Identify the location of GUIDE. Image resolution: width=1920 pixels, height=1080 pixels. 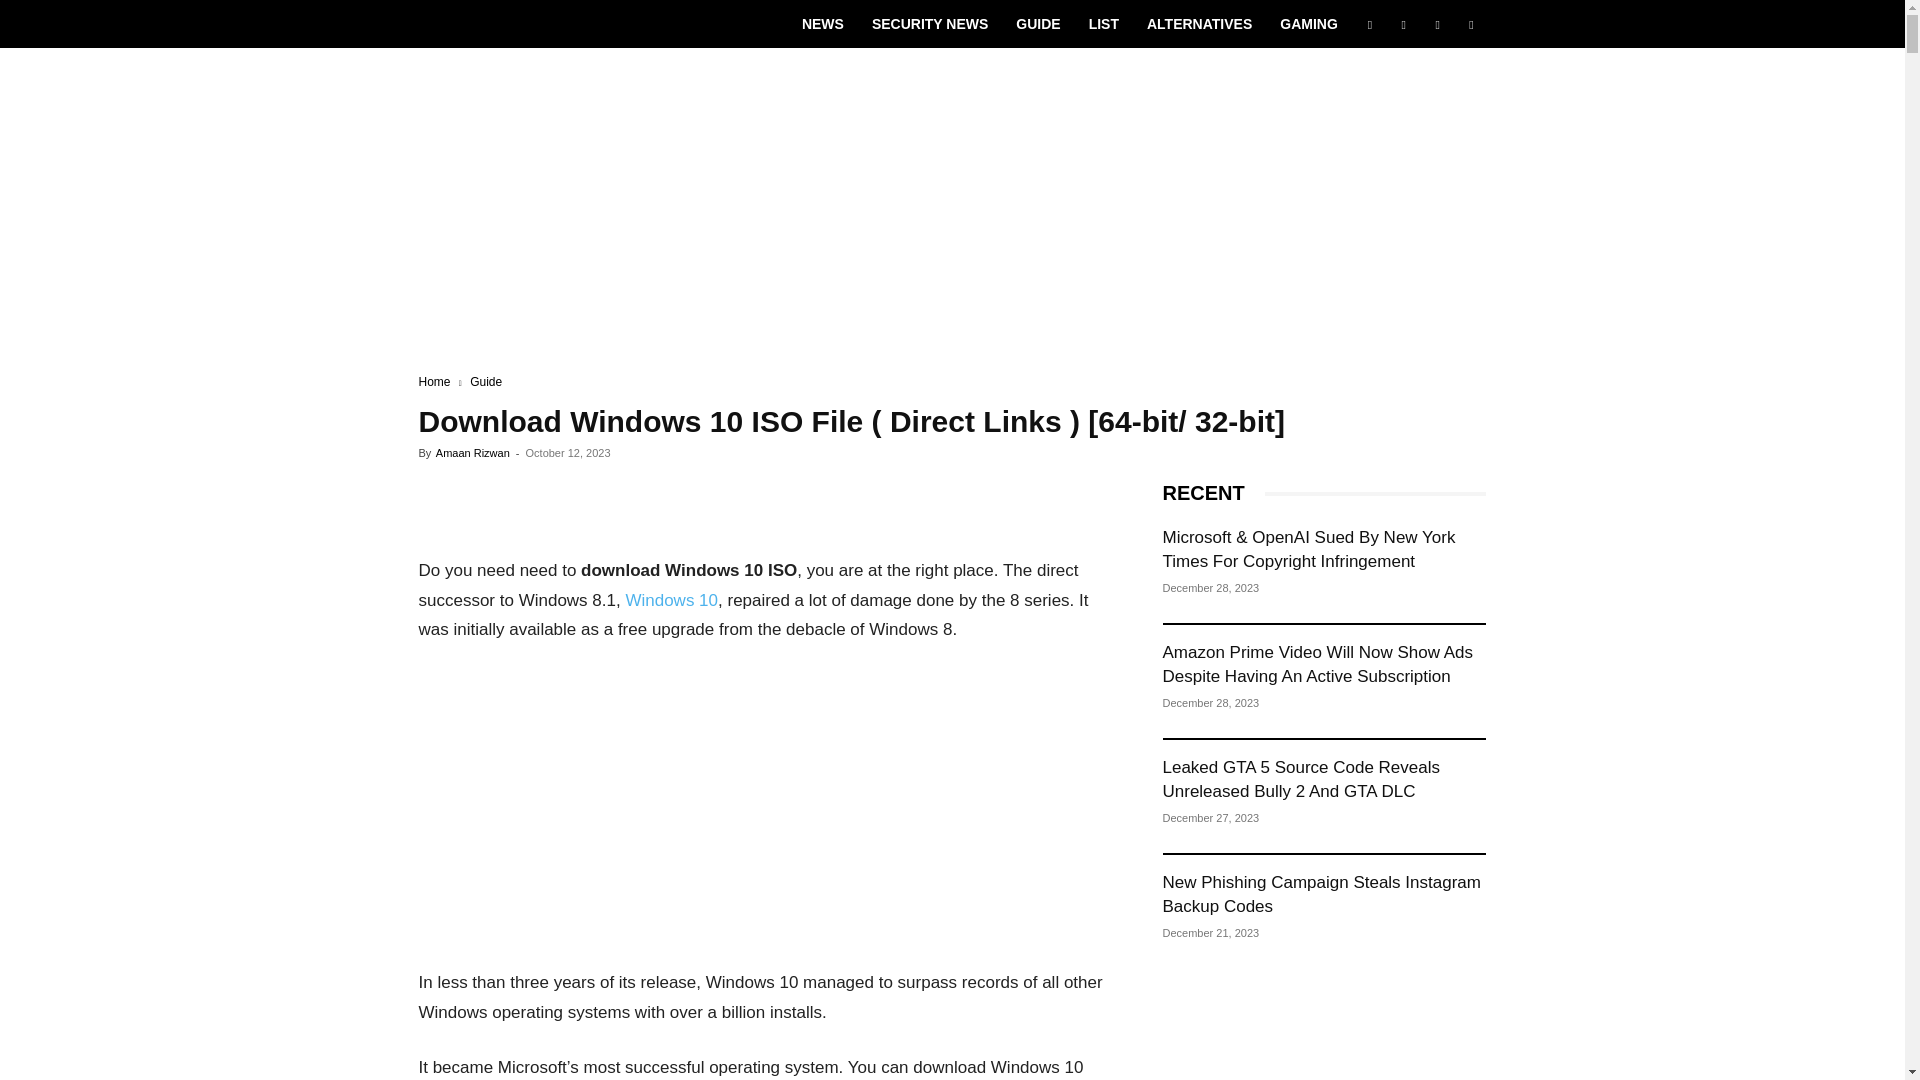
(1038, 24).